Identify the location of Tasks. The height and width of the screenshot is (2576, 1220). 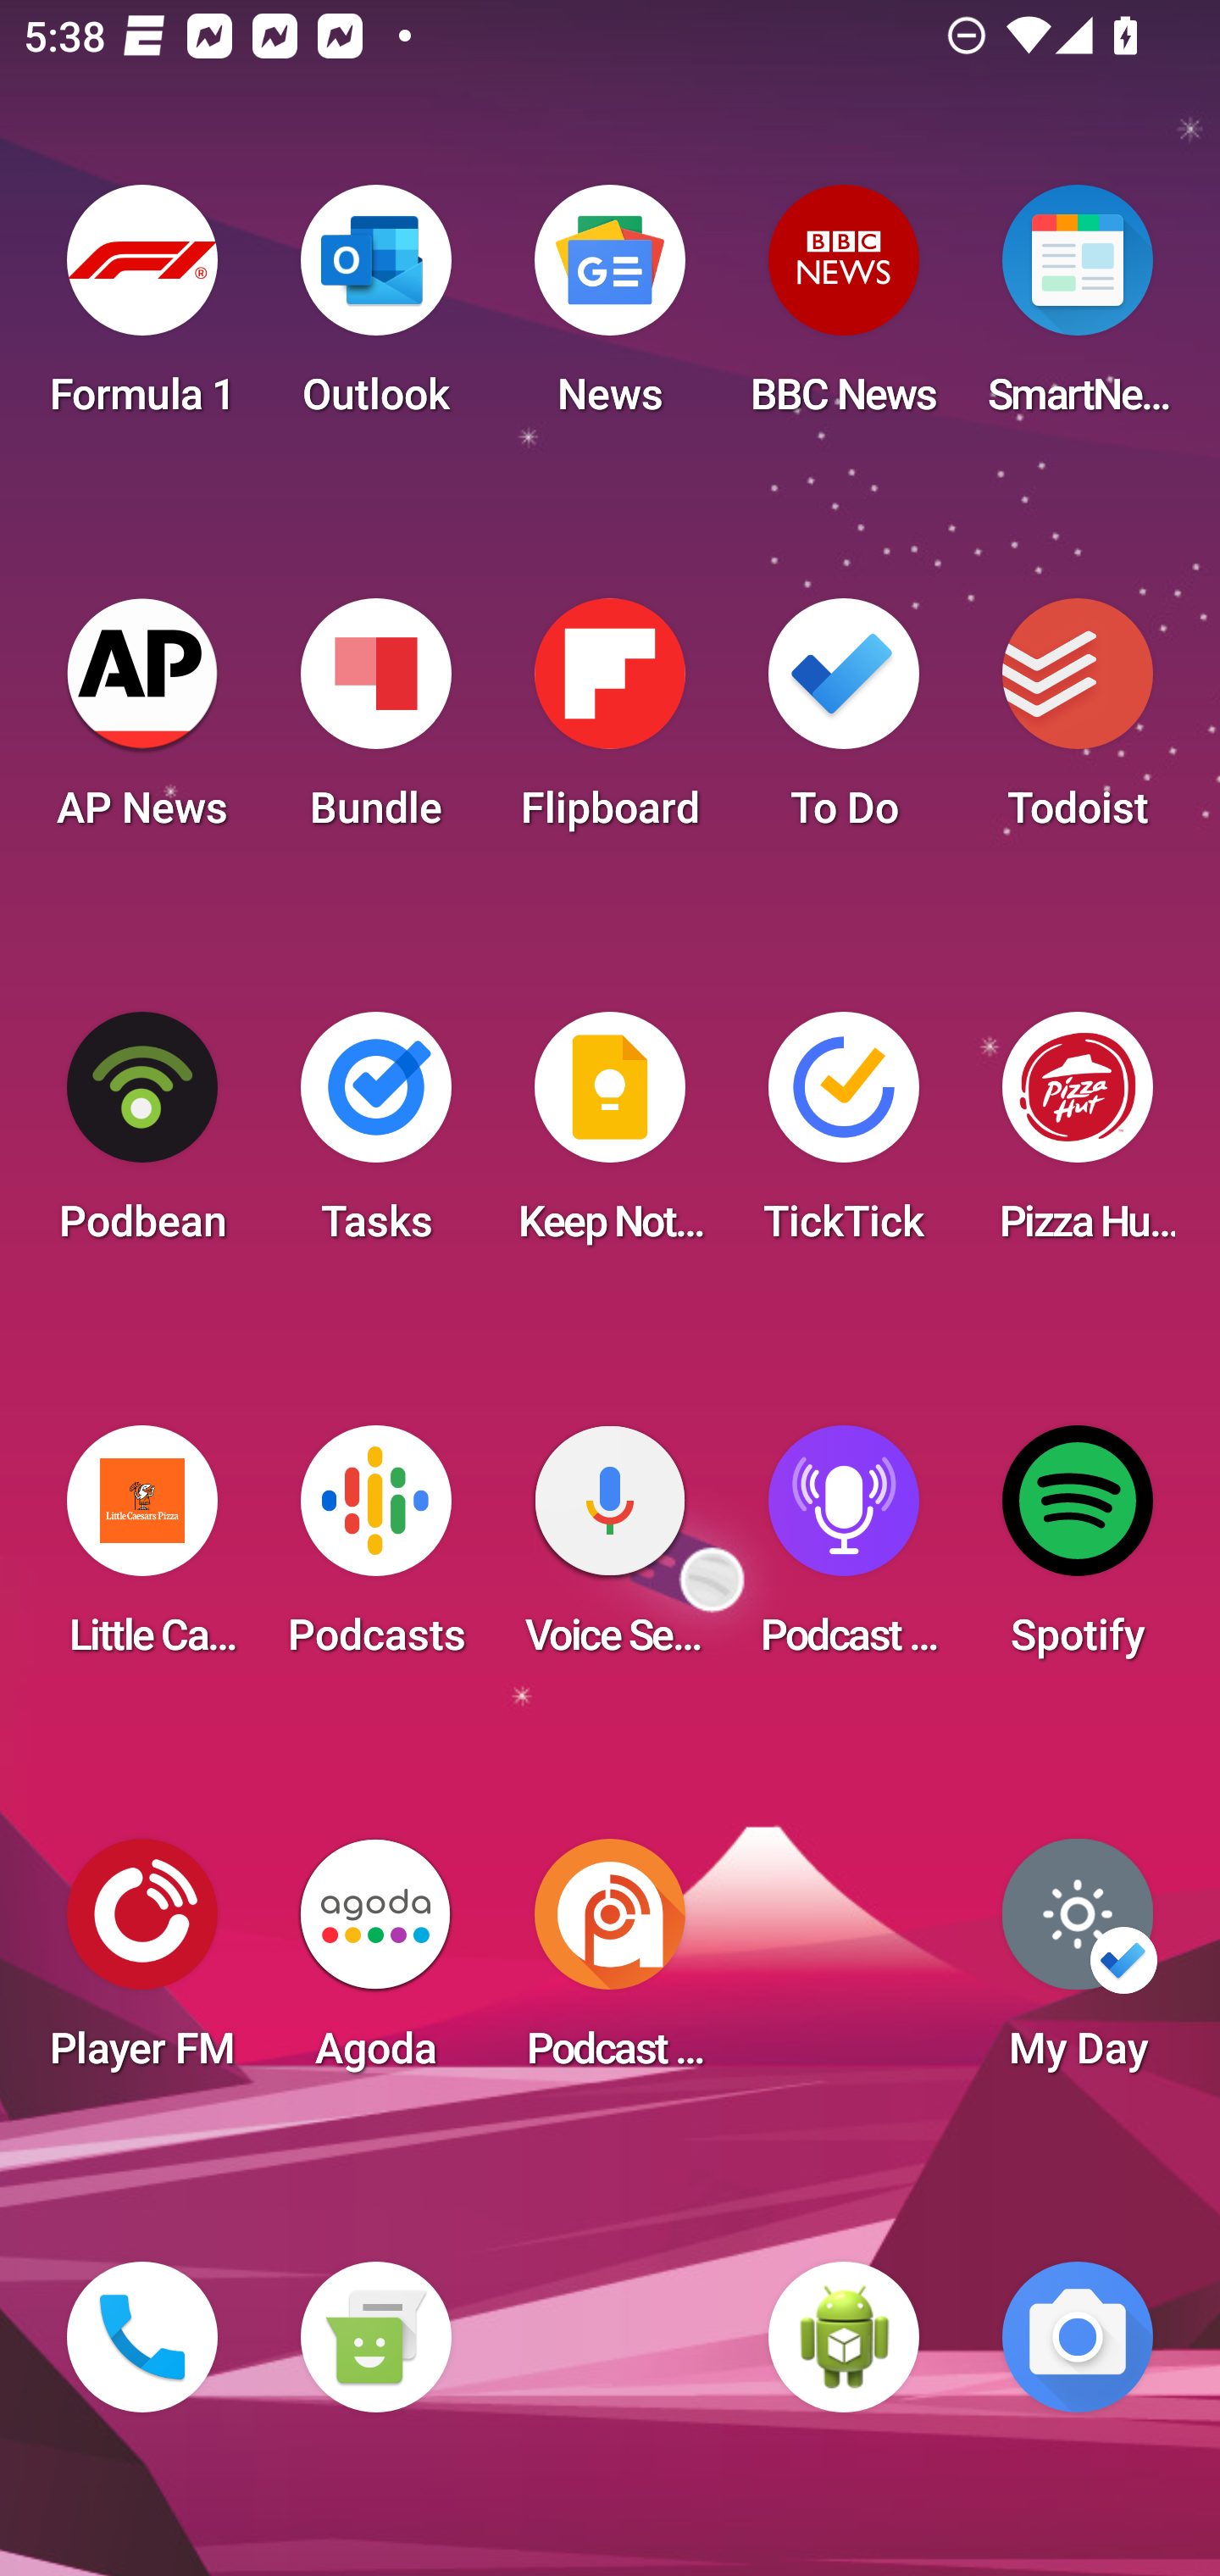
(375, 1137).